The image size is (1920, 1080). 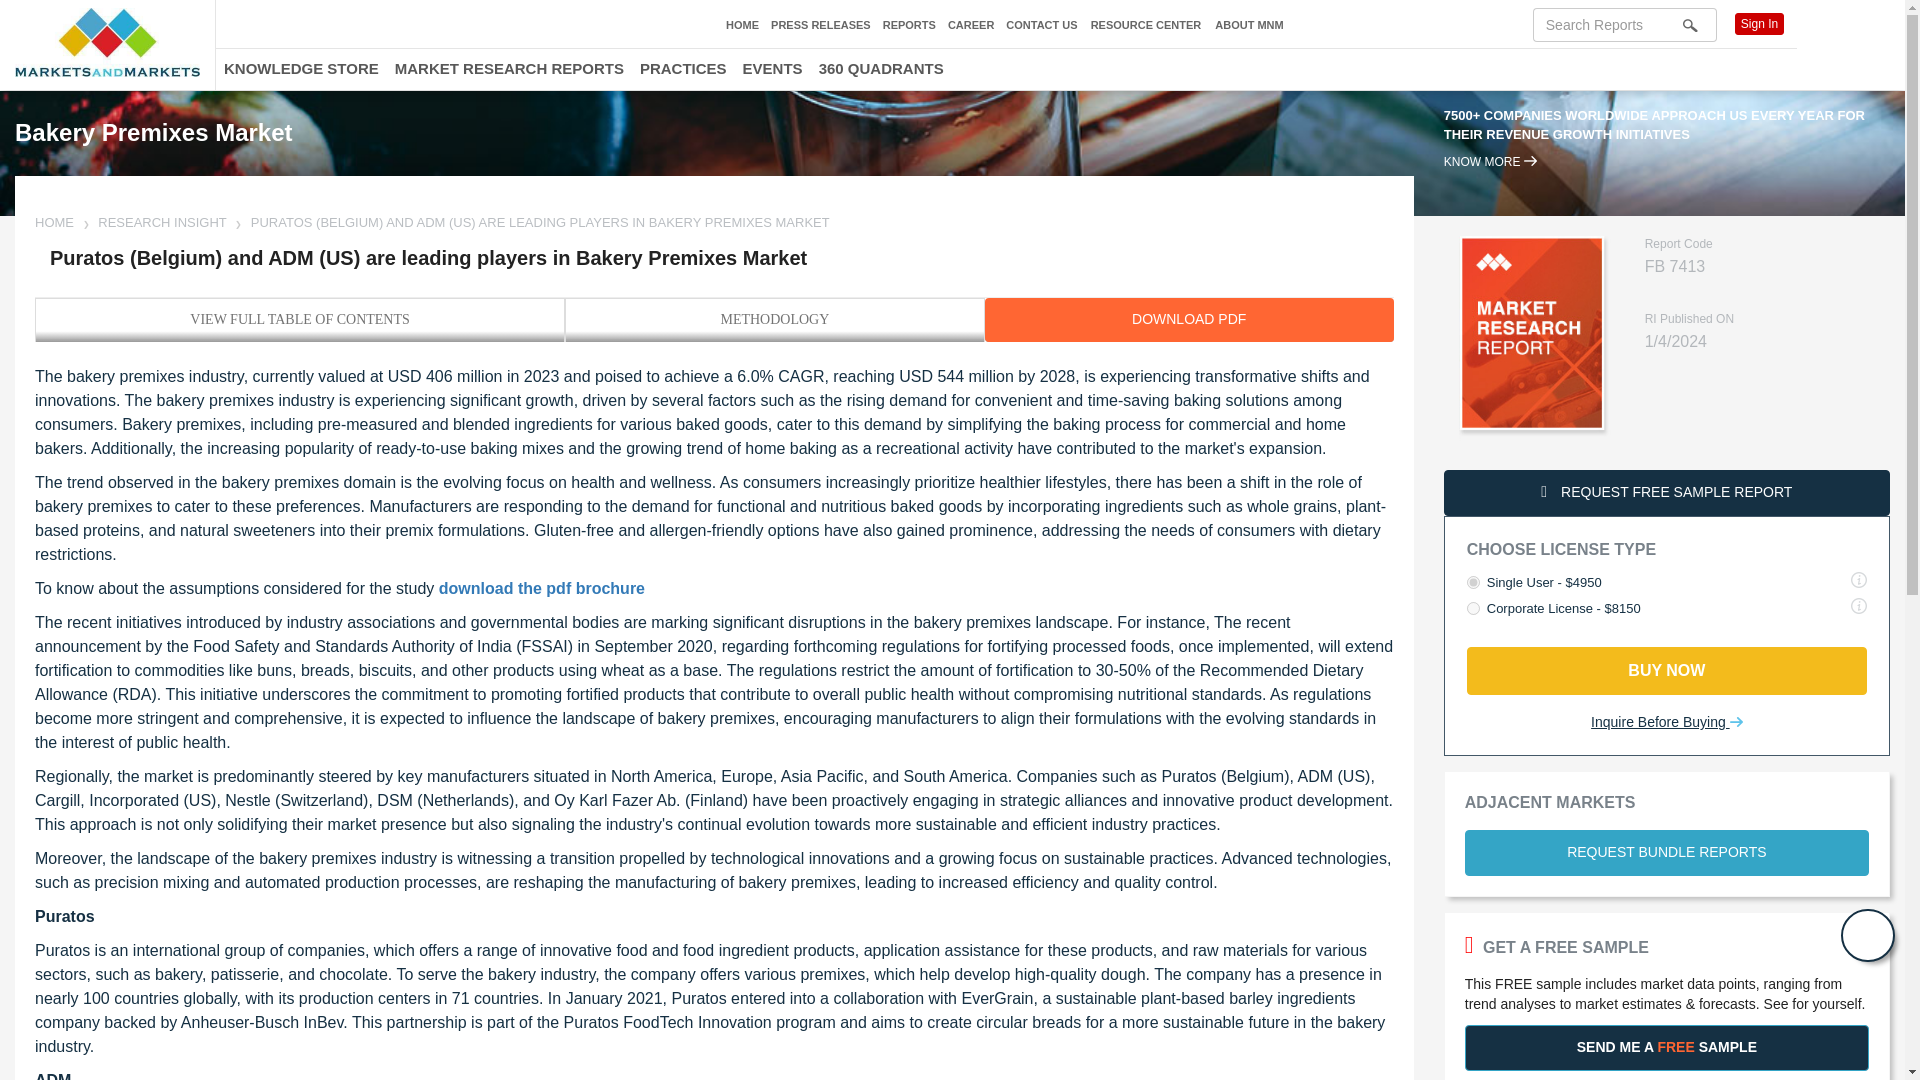 I want to click on download the pdf brochure, so click(x=542, y=588).